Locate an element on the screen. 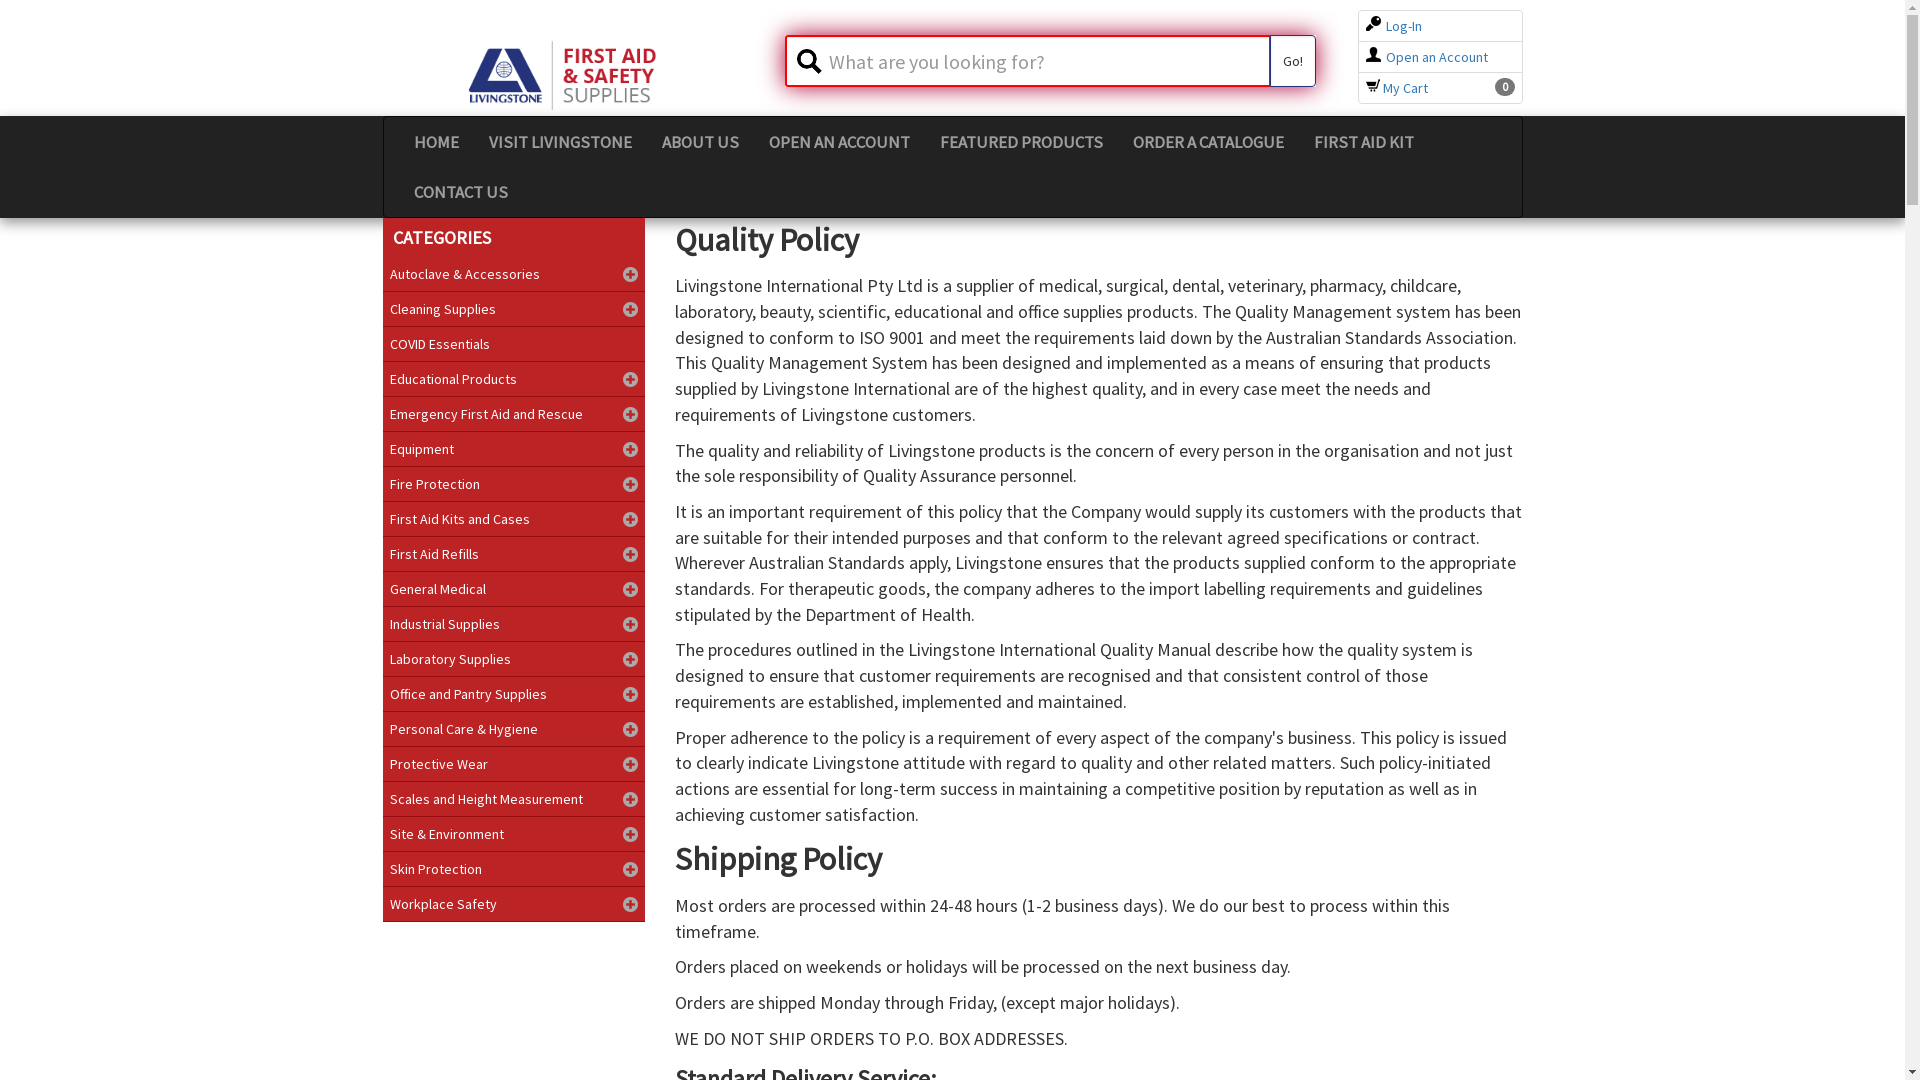 This screenshot has width=1920, height=1080. Educational Products is located at coordinates (514, 379).